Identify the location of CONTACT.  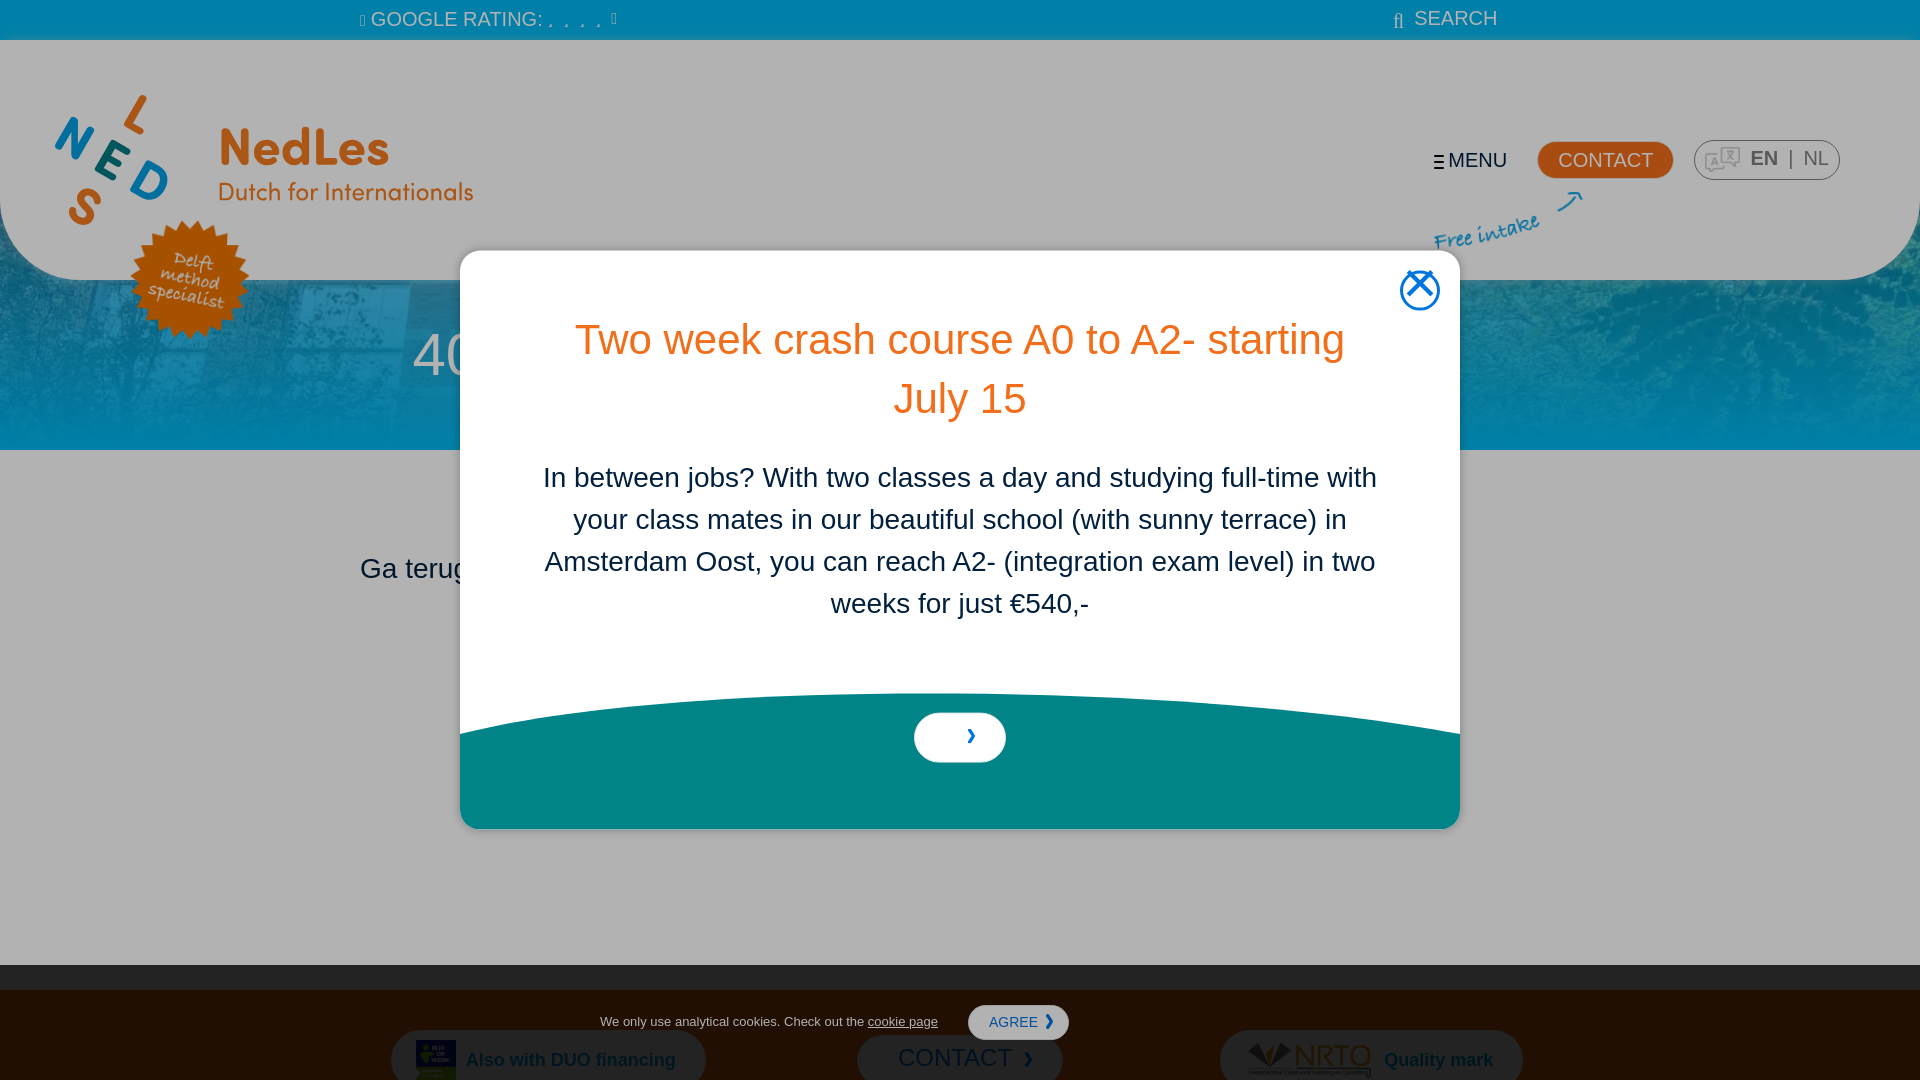
(1606, 160).